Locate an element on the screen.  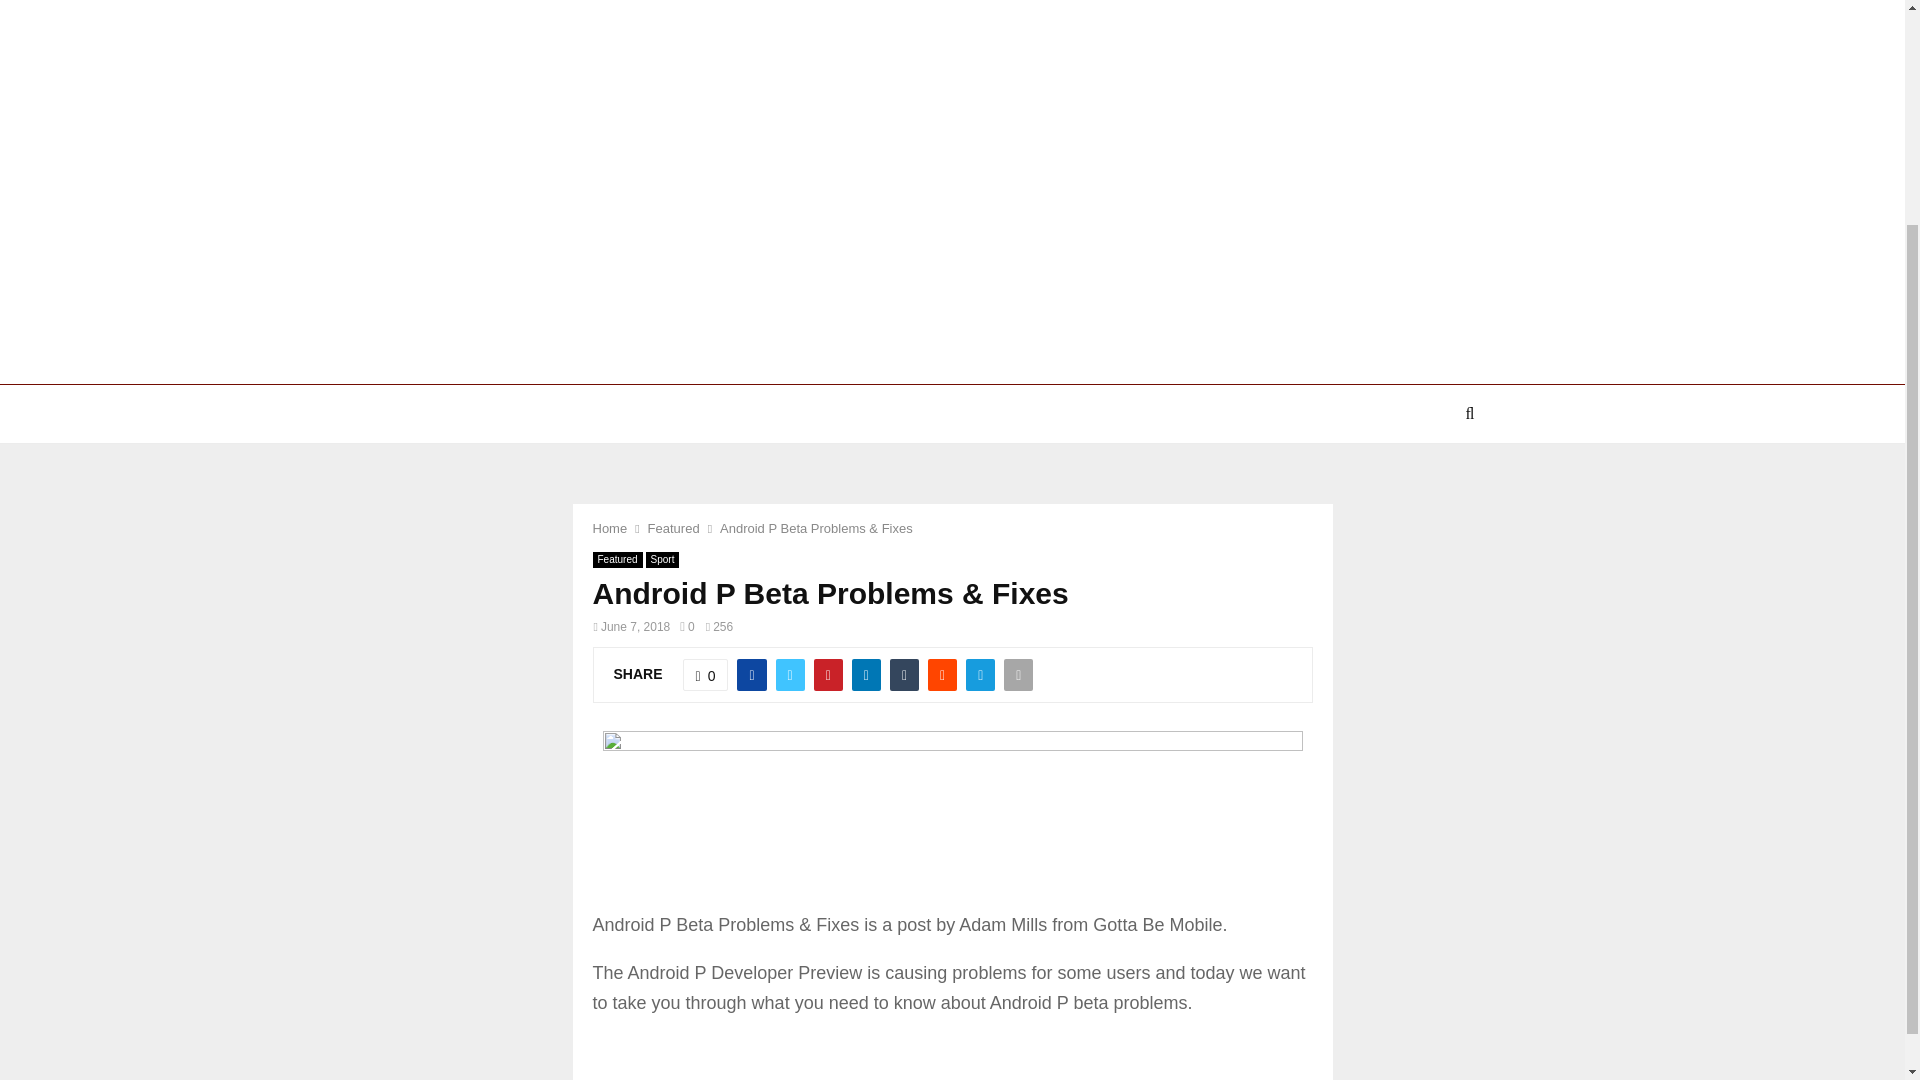
Featured is located at coordinates (616, 560).